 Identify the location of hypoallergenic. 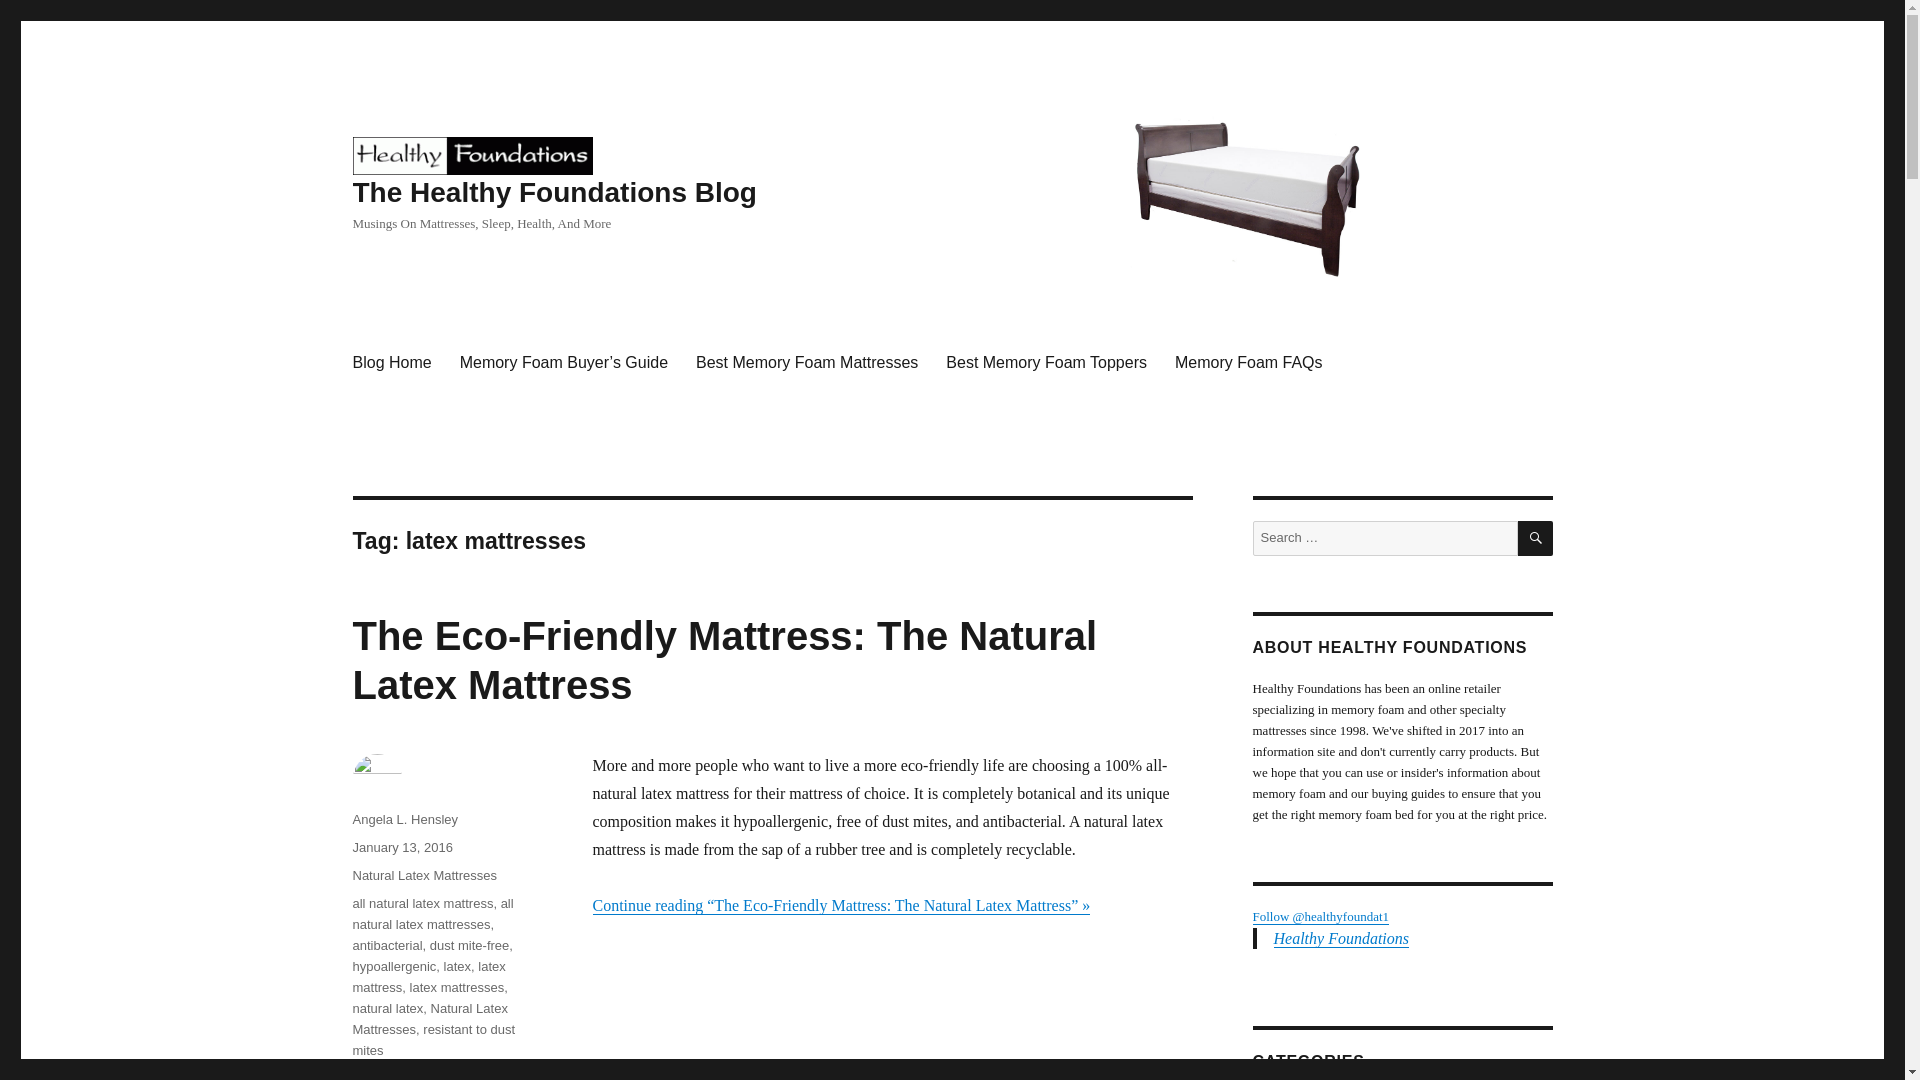
(393, 966).